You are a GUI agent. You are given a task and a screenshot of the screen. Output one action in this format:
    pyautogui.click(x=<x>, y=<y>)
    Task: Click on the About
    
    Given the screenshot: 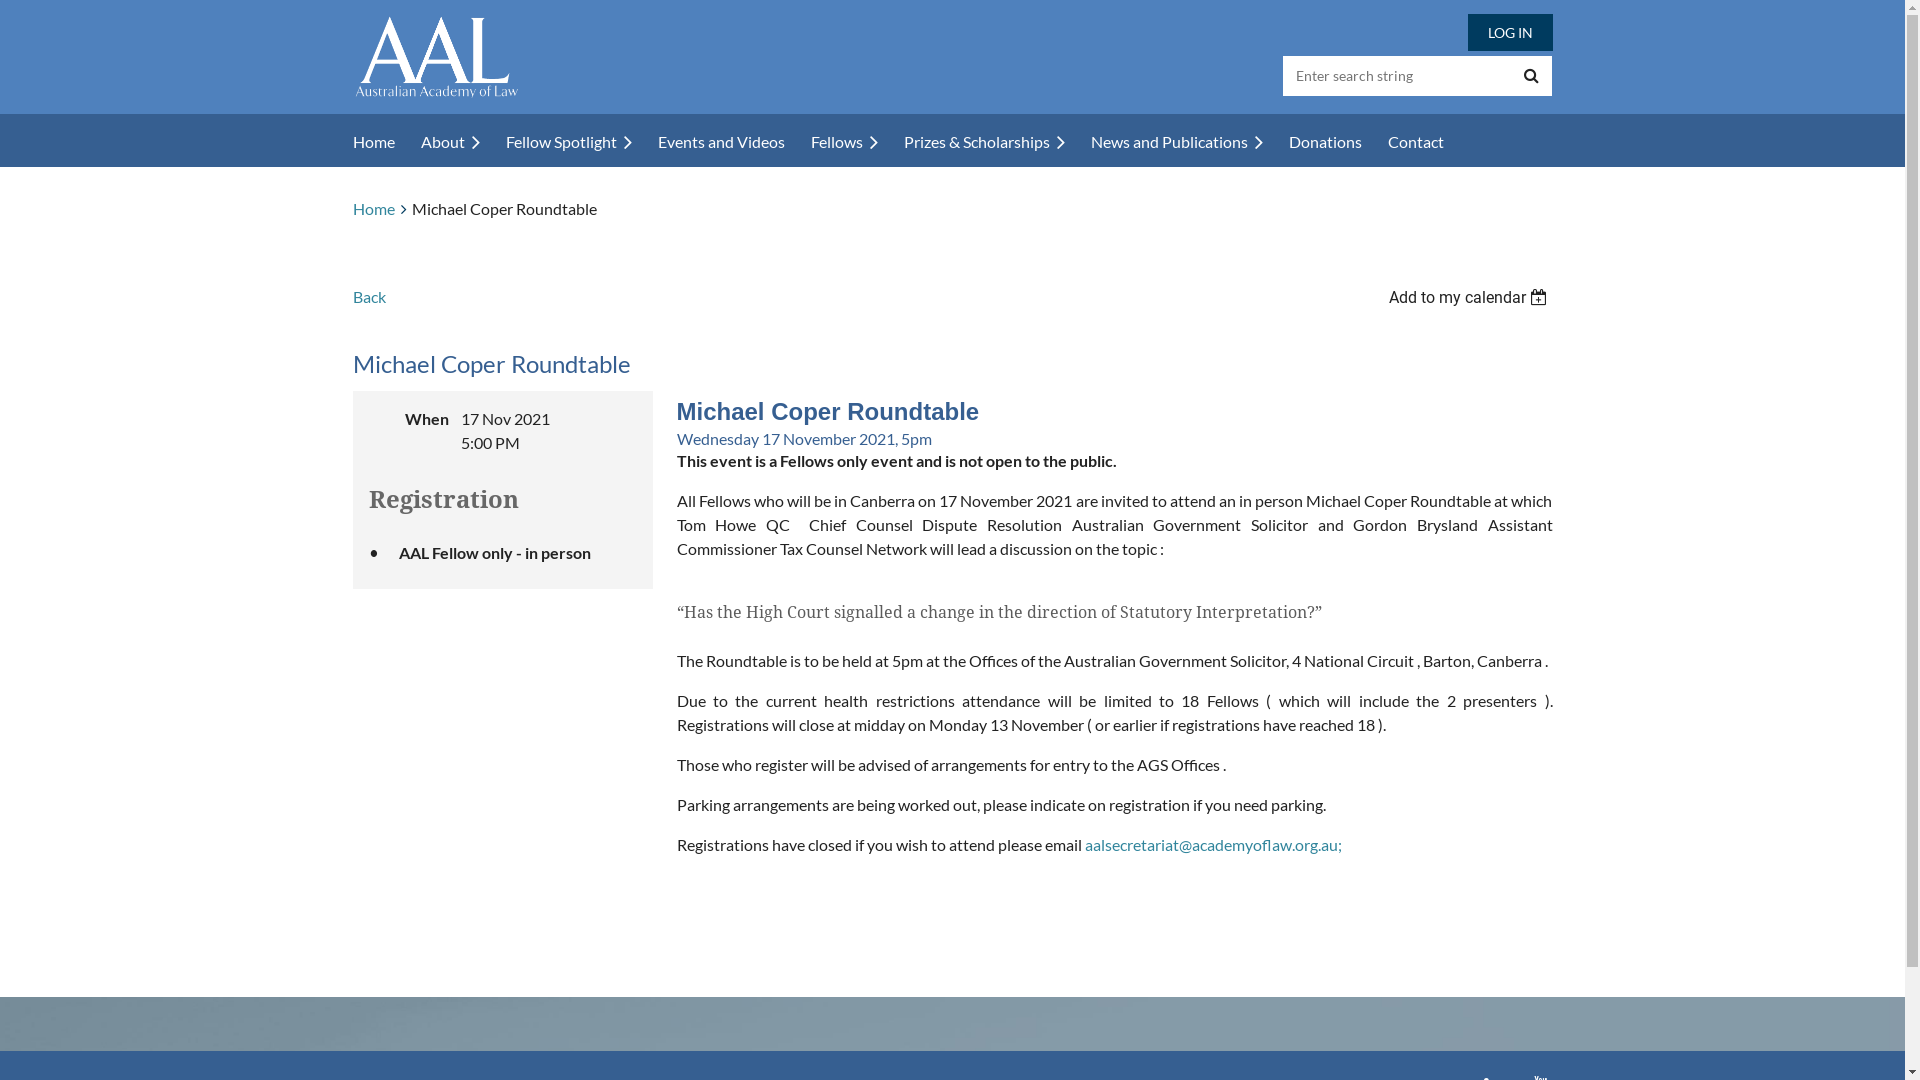 What is the action you would take?
    pyautogui.click(x=462, y=142)
    